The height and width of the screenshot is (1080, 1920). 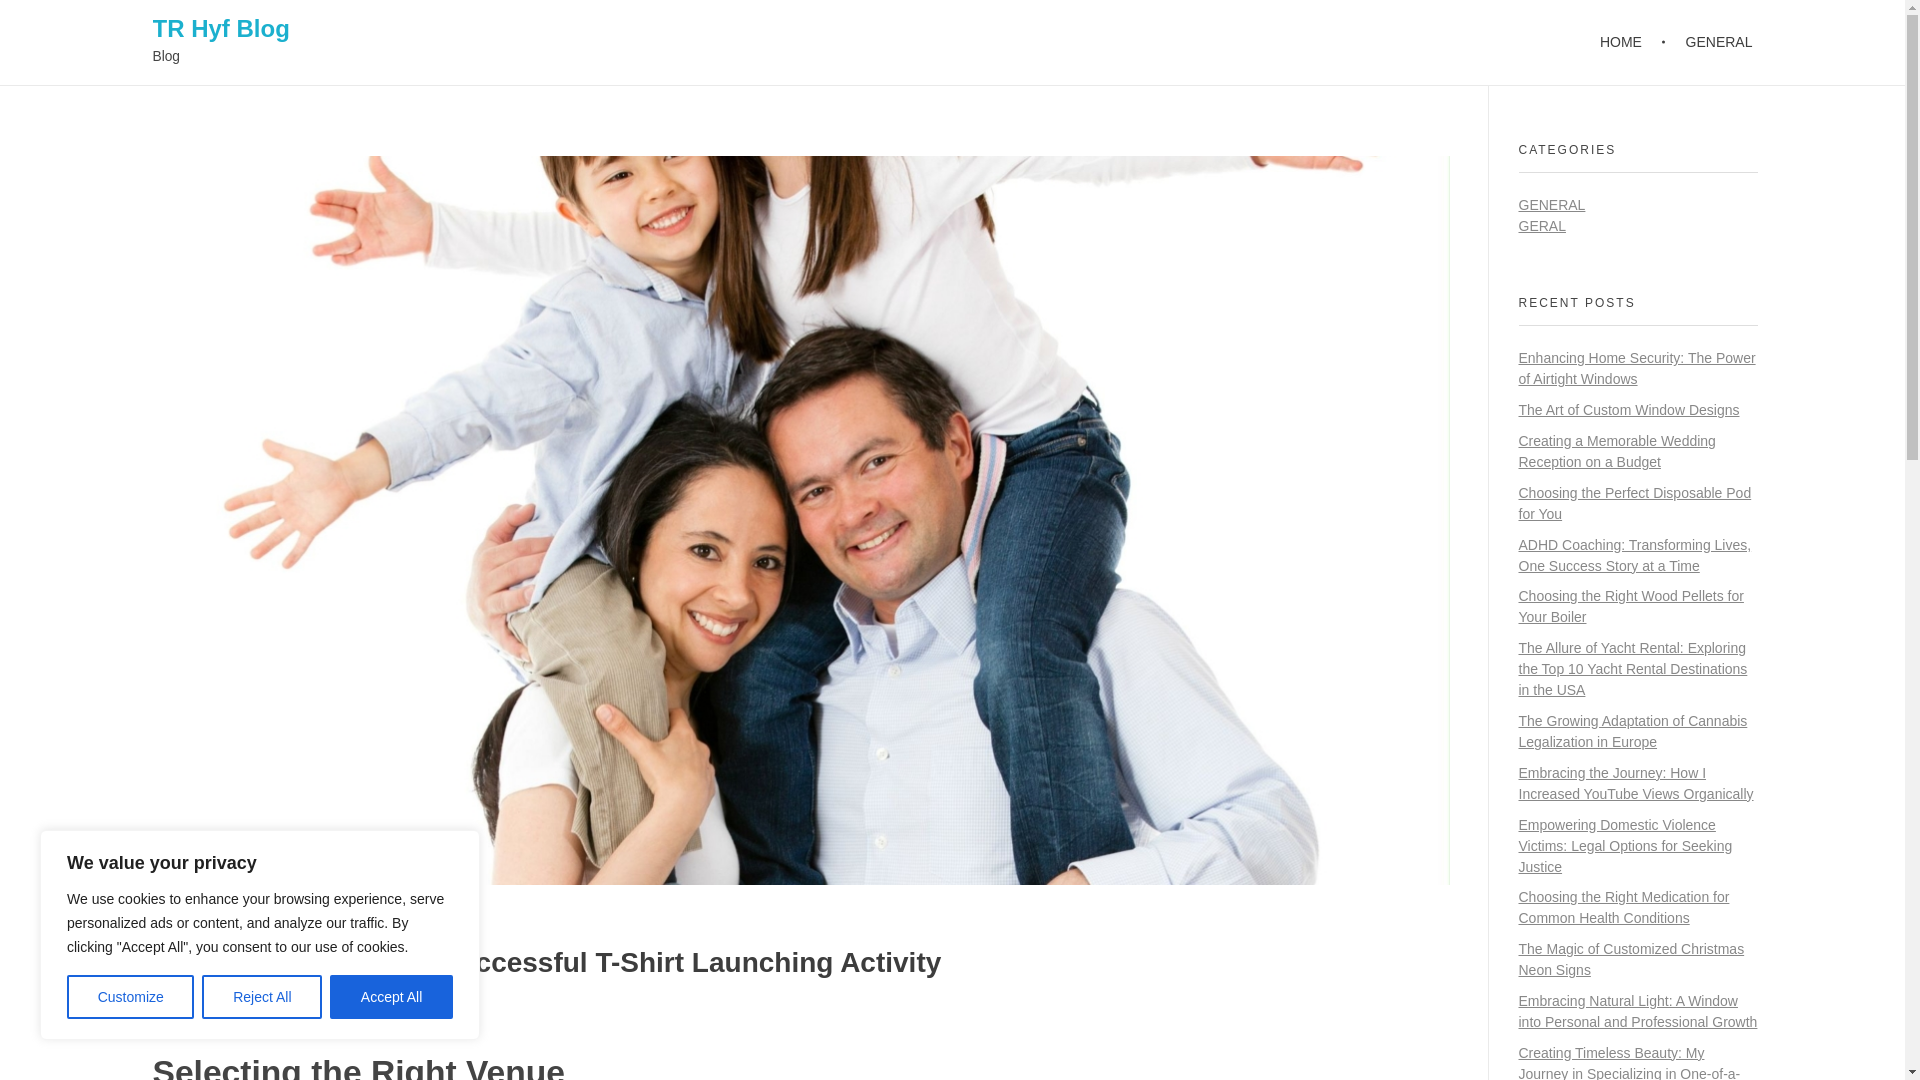 I want to click on Choosing the Right Wood Pellets for Your Boiler, so click(x=1630, y=606).